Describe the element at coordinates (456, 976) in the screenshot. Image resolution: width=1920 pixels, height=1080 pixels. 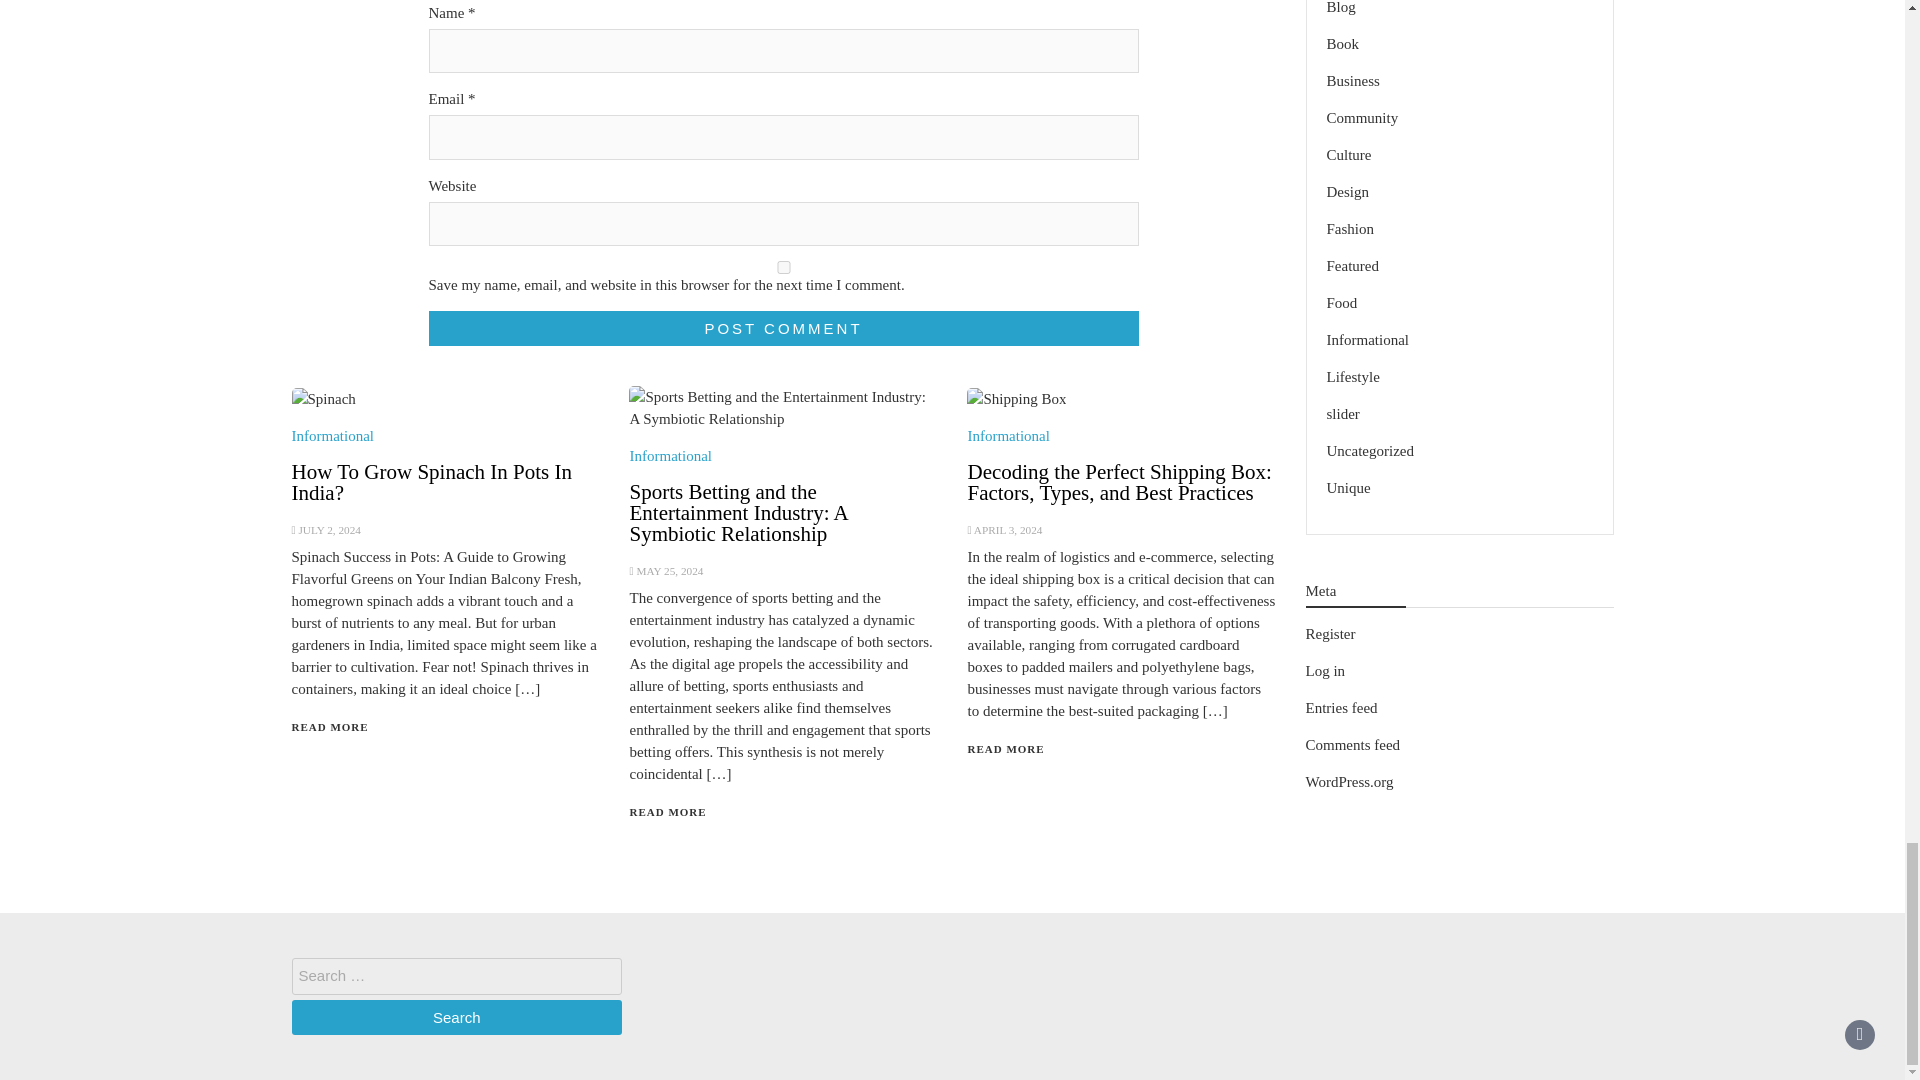
I see `Search for:` at that location.